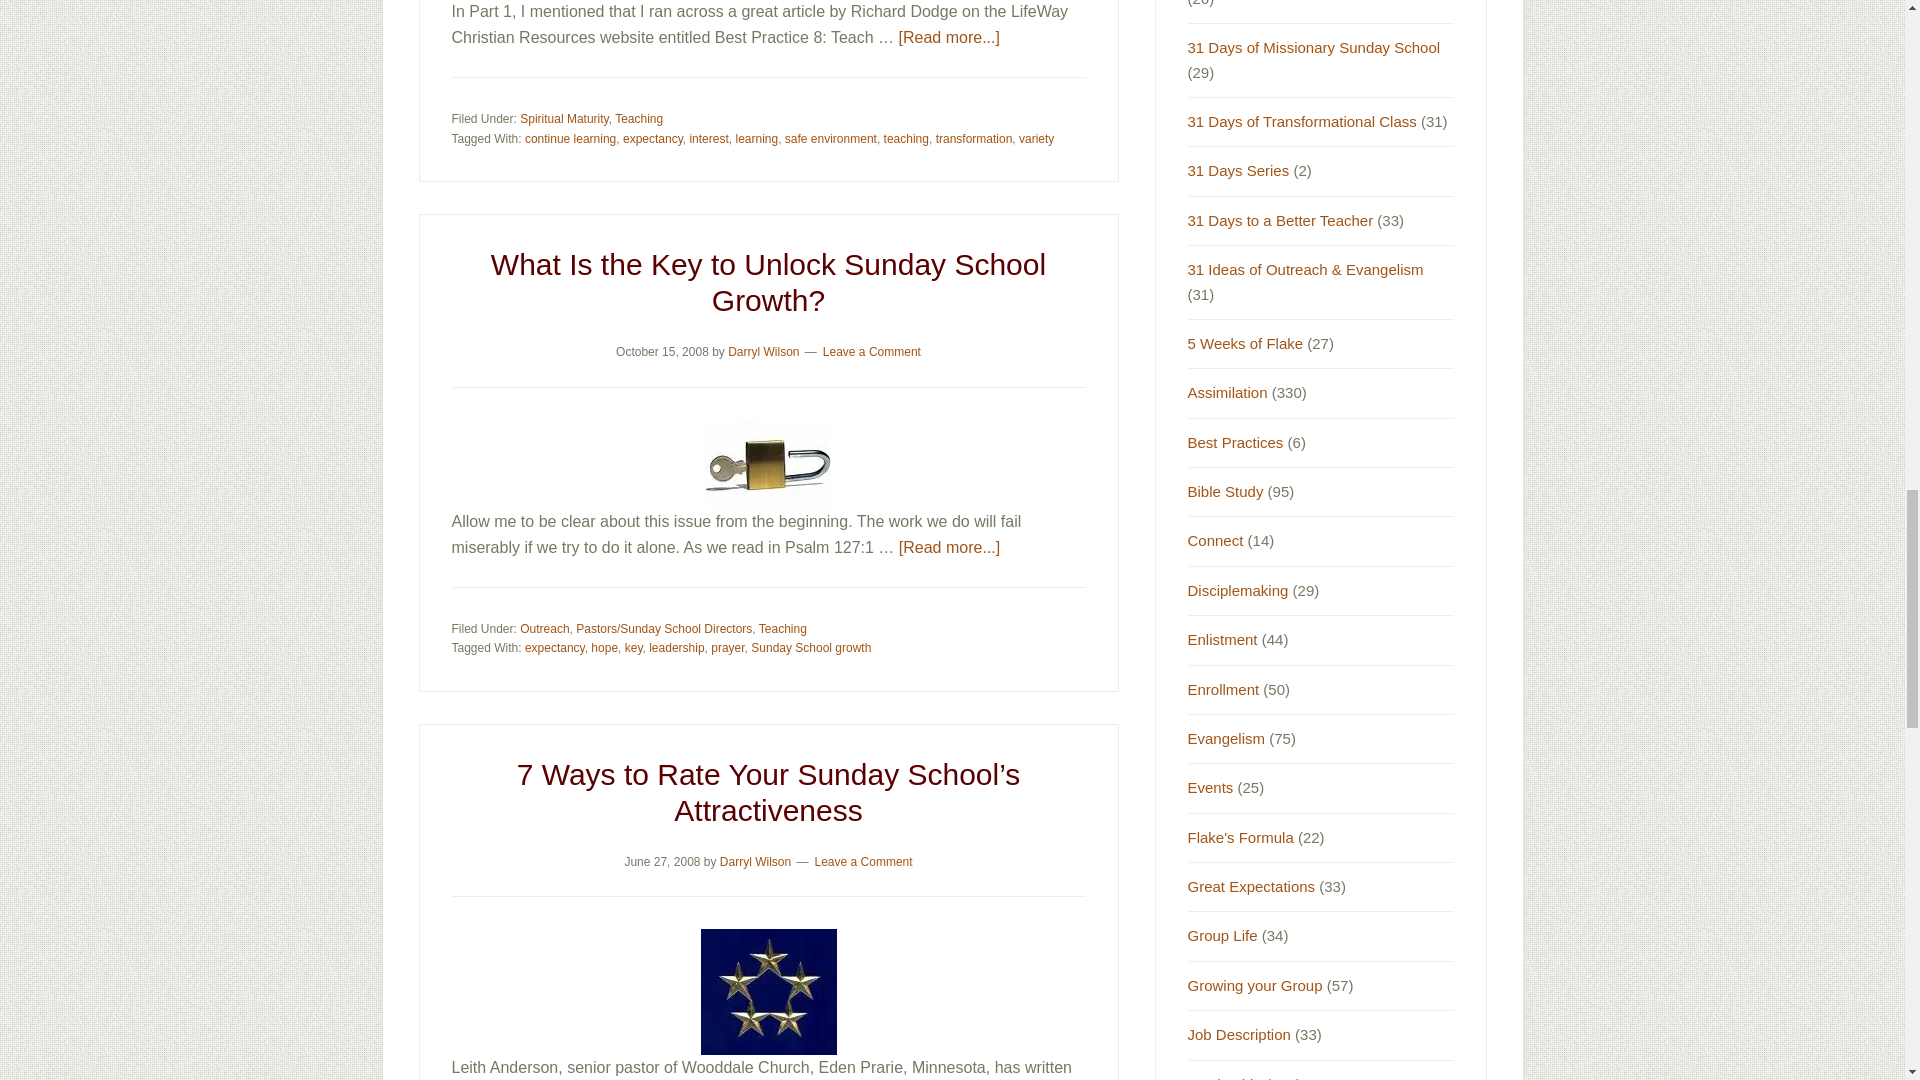 Image resolution: width=1920 pixels, height=1080 pixels. What do you see at coordinates (564, 119) in the screenshot?
I see `Spiritual Maturity` at bounding box center [564, 119].